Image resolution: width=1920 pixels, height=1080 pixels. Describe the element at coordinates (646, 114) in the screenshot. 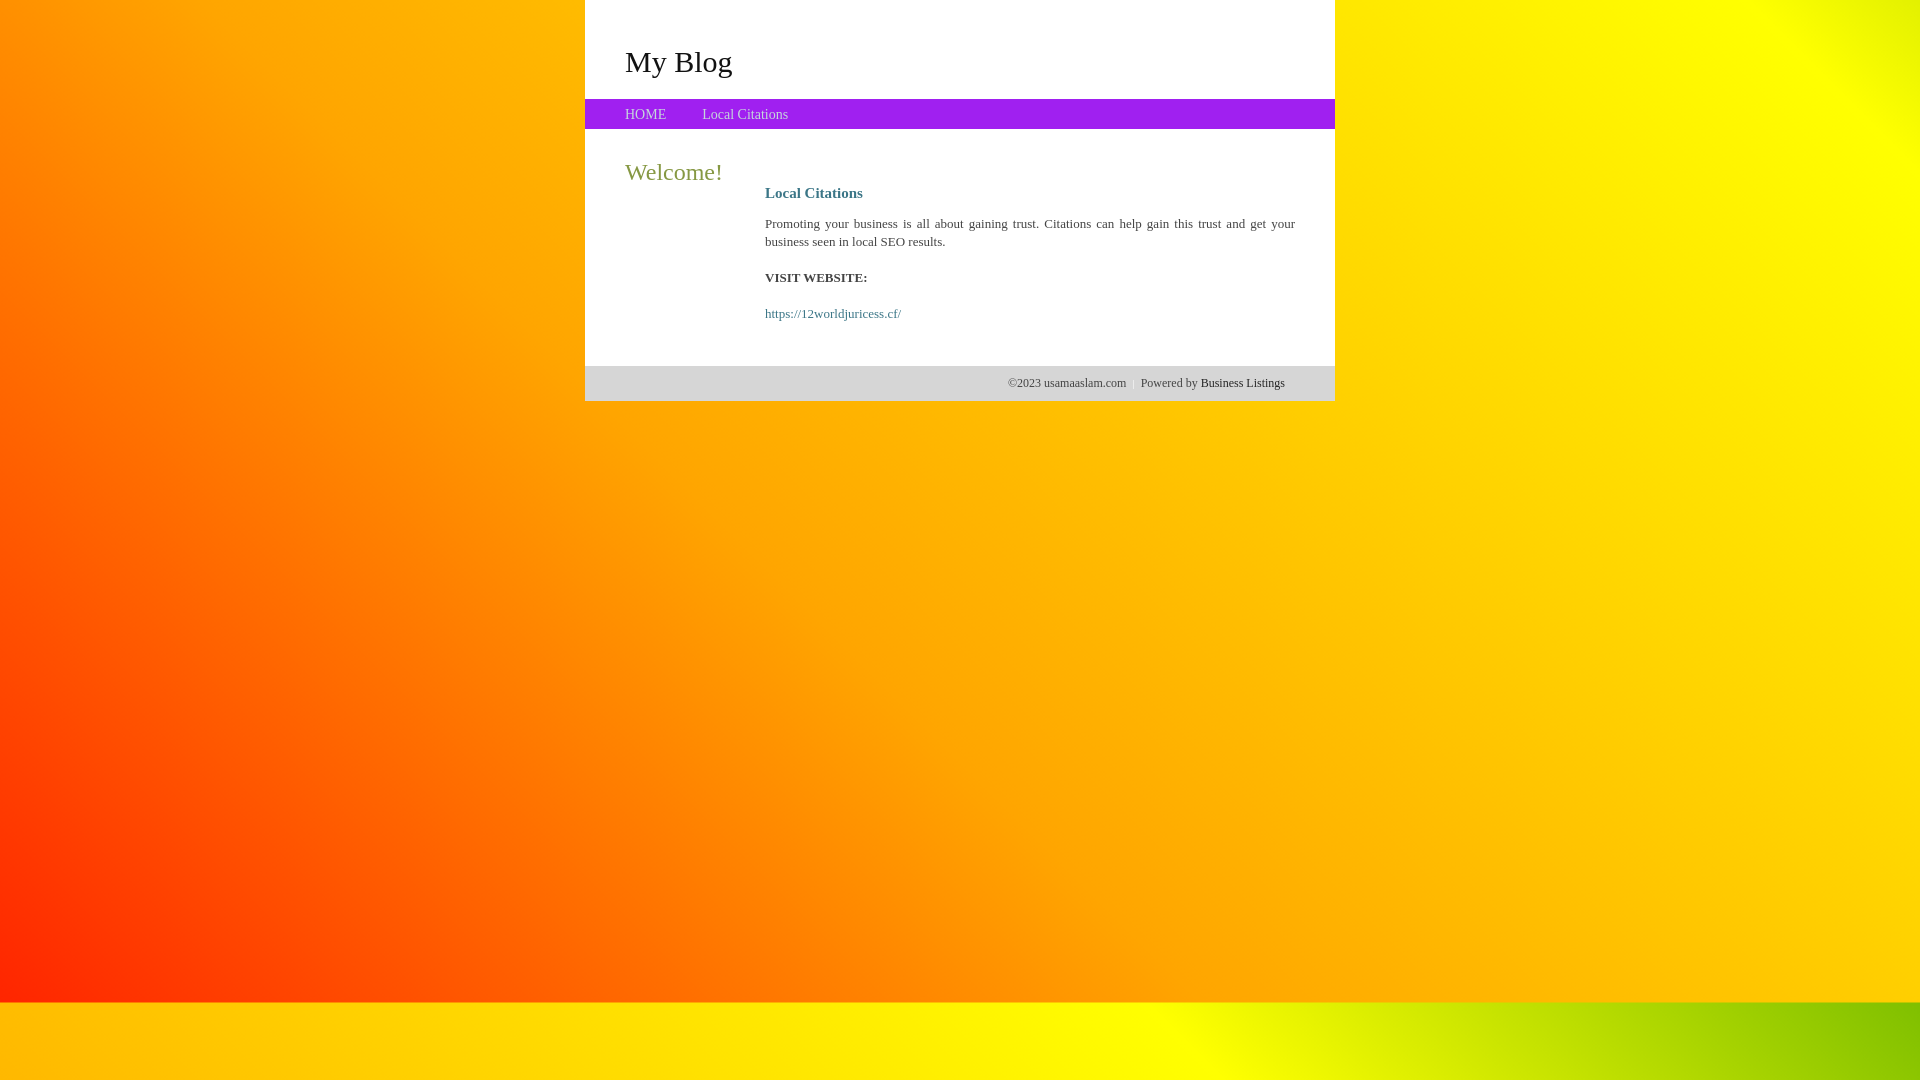

I see `HOME` at that location.